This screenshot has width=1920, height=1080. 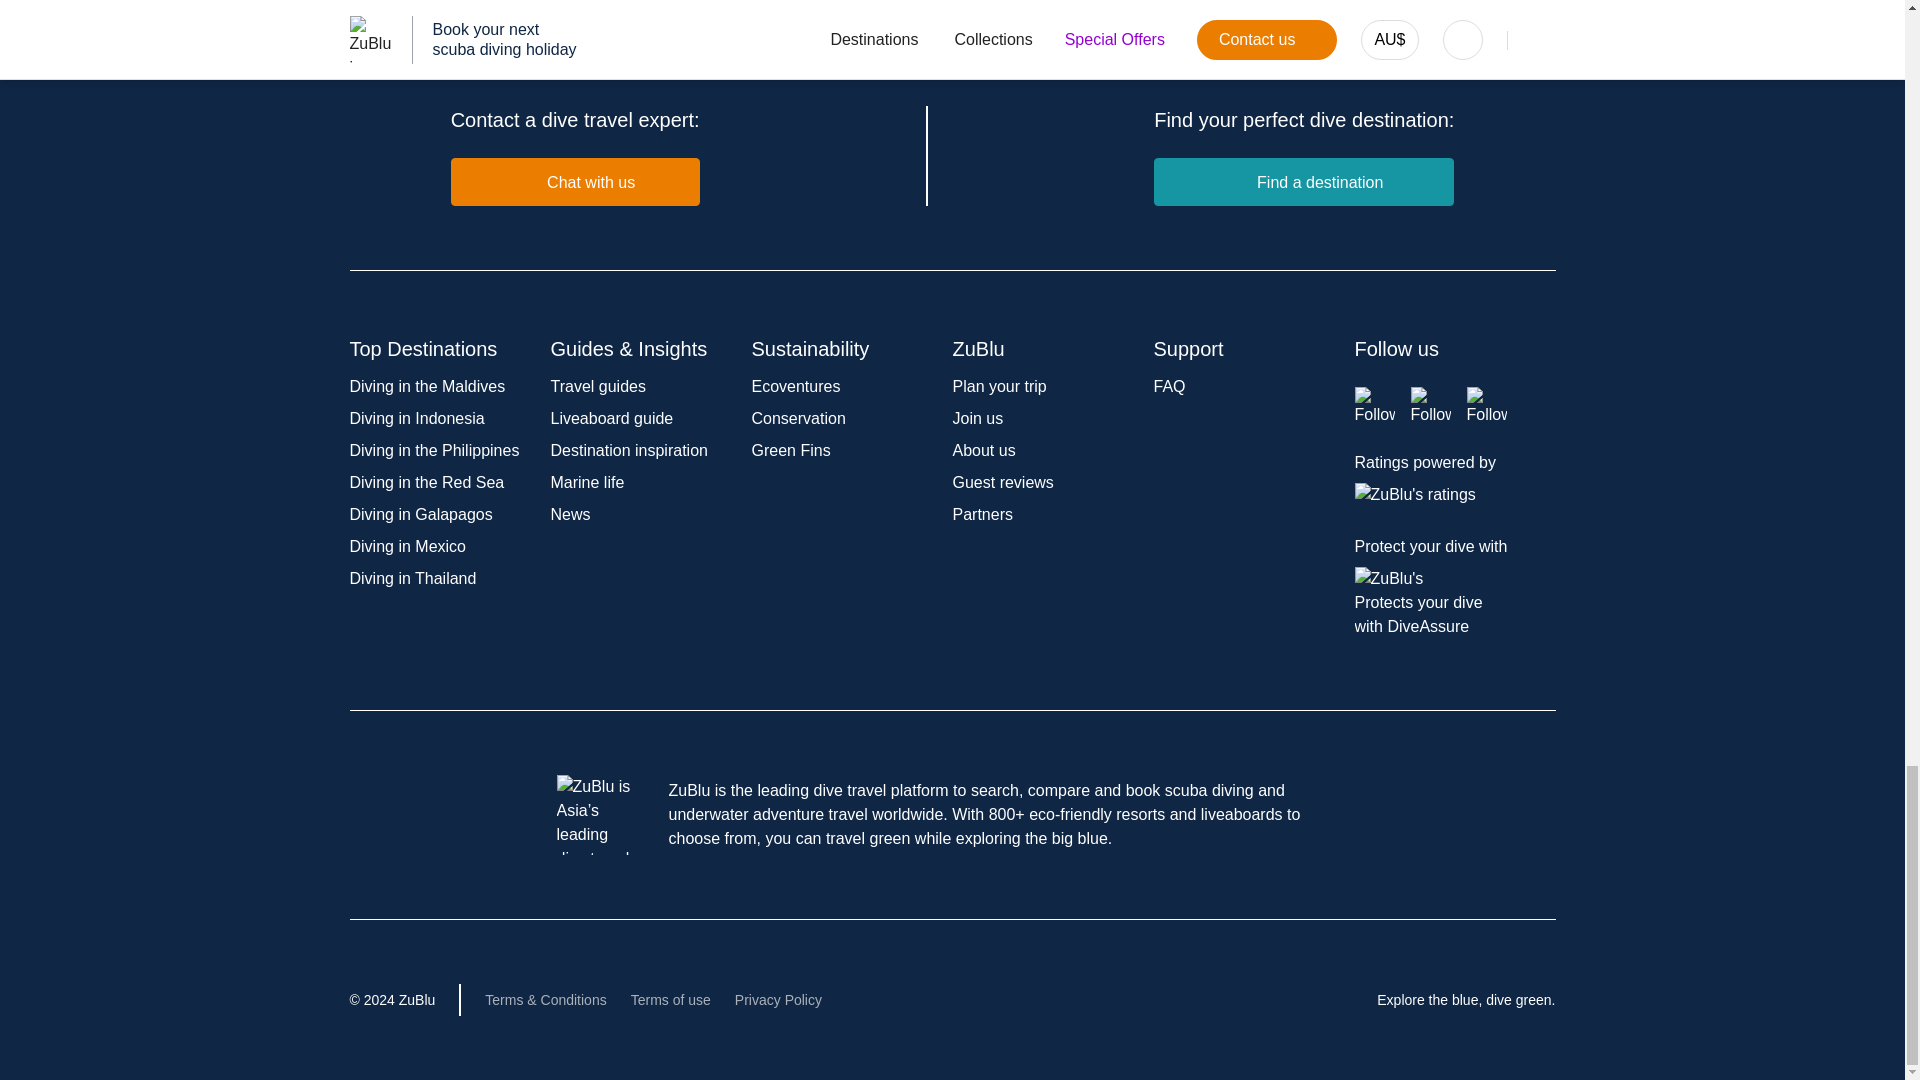 I want to click on Diving in Thailand, so click(x=412, y=578).